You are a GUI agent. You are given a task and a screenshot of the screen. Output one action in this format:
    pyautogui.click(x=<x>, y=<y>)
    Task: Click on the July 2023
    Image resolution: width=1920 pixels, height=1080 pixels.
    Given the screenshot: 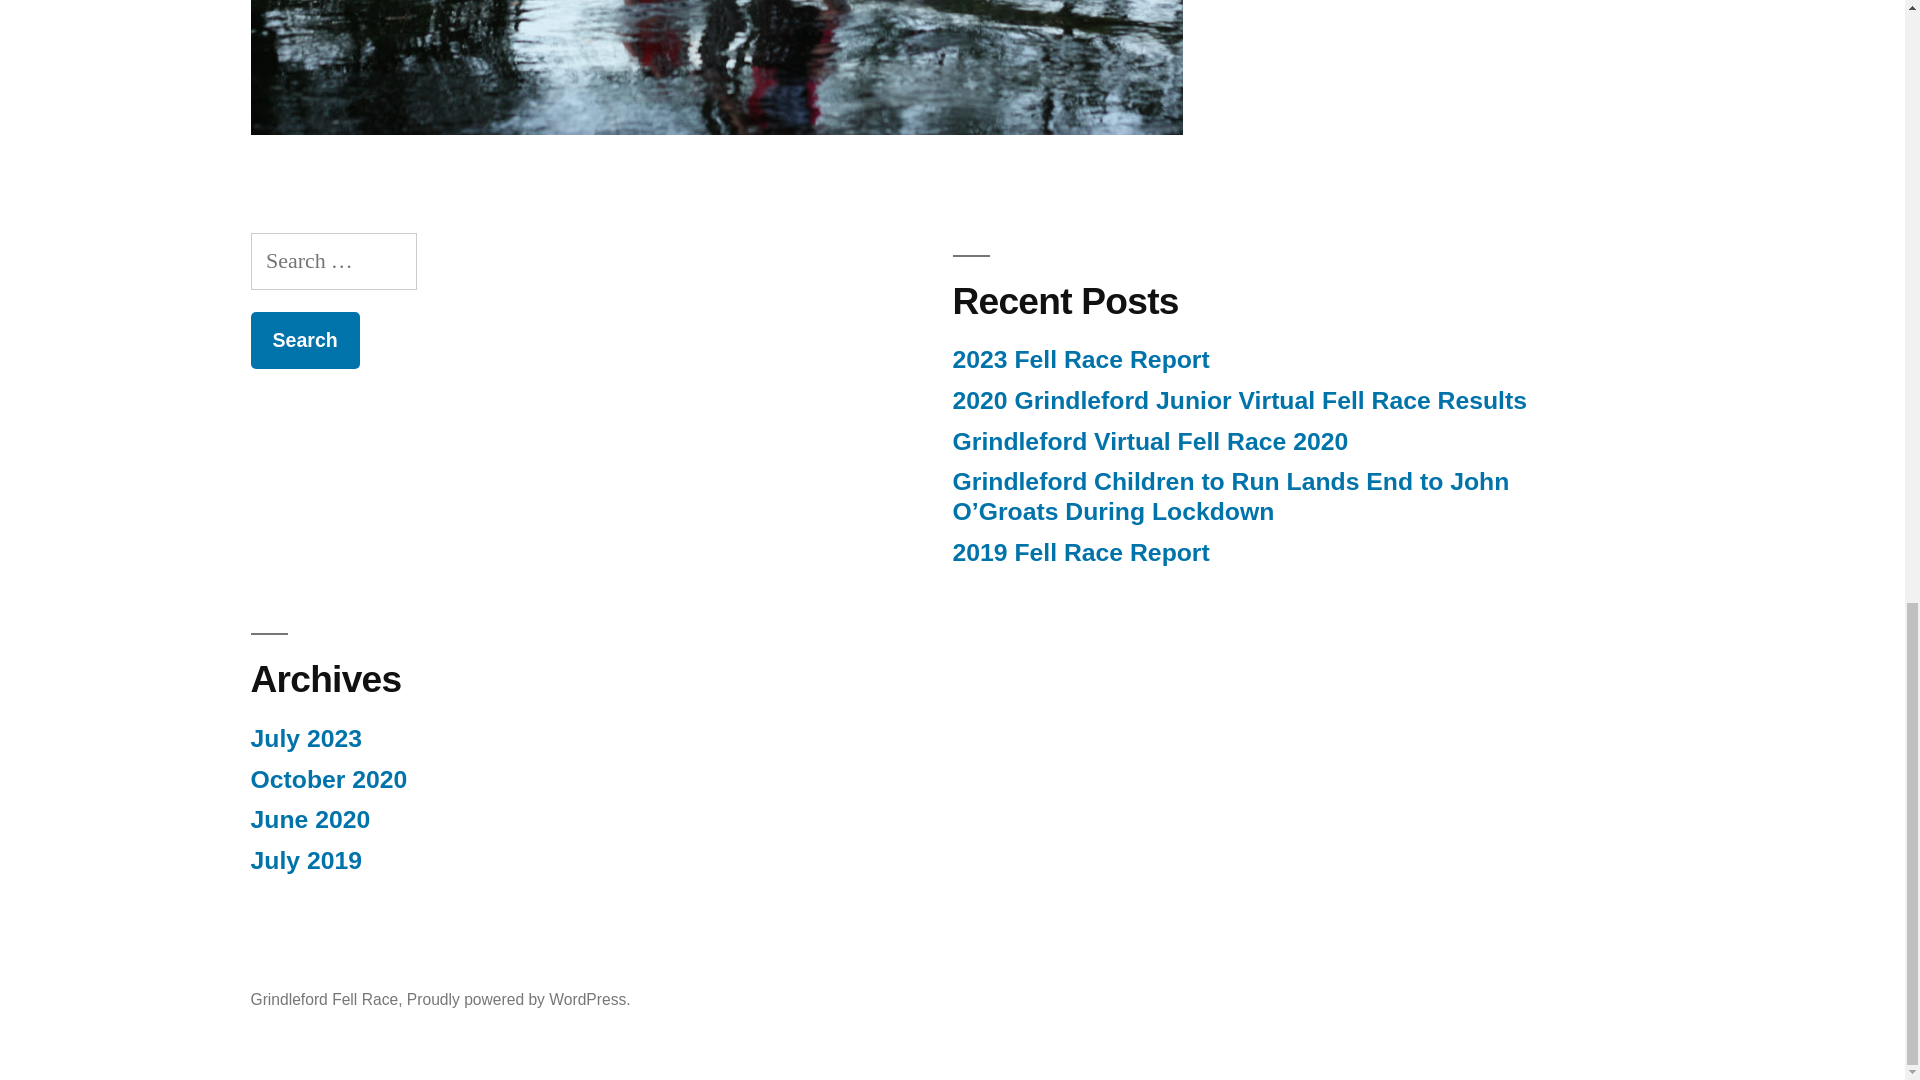 What is the action you would take?
    pyautogui.click(x=304, y=738)
    